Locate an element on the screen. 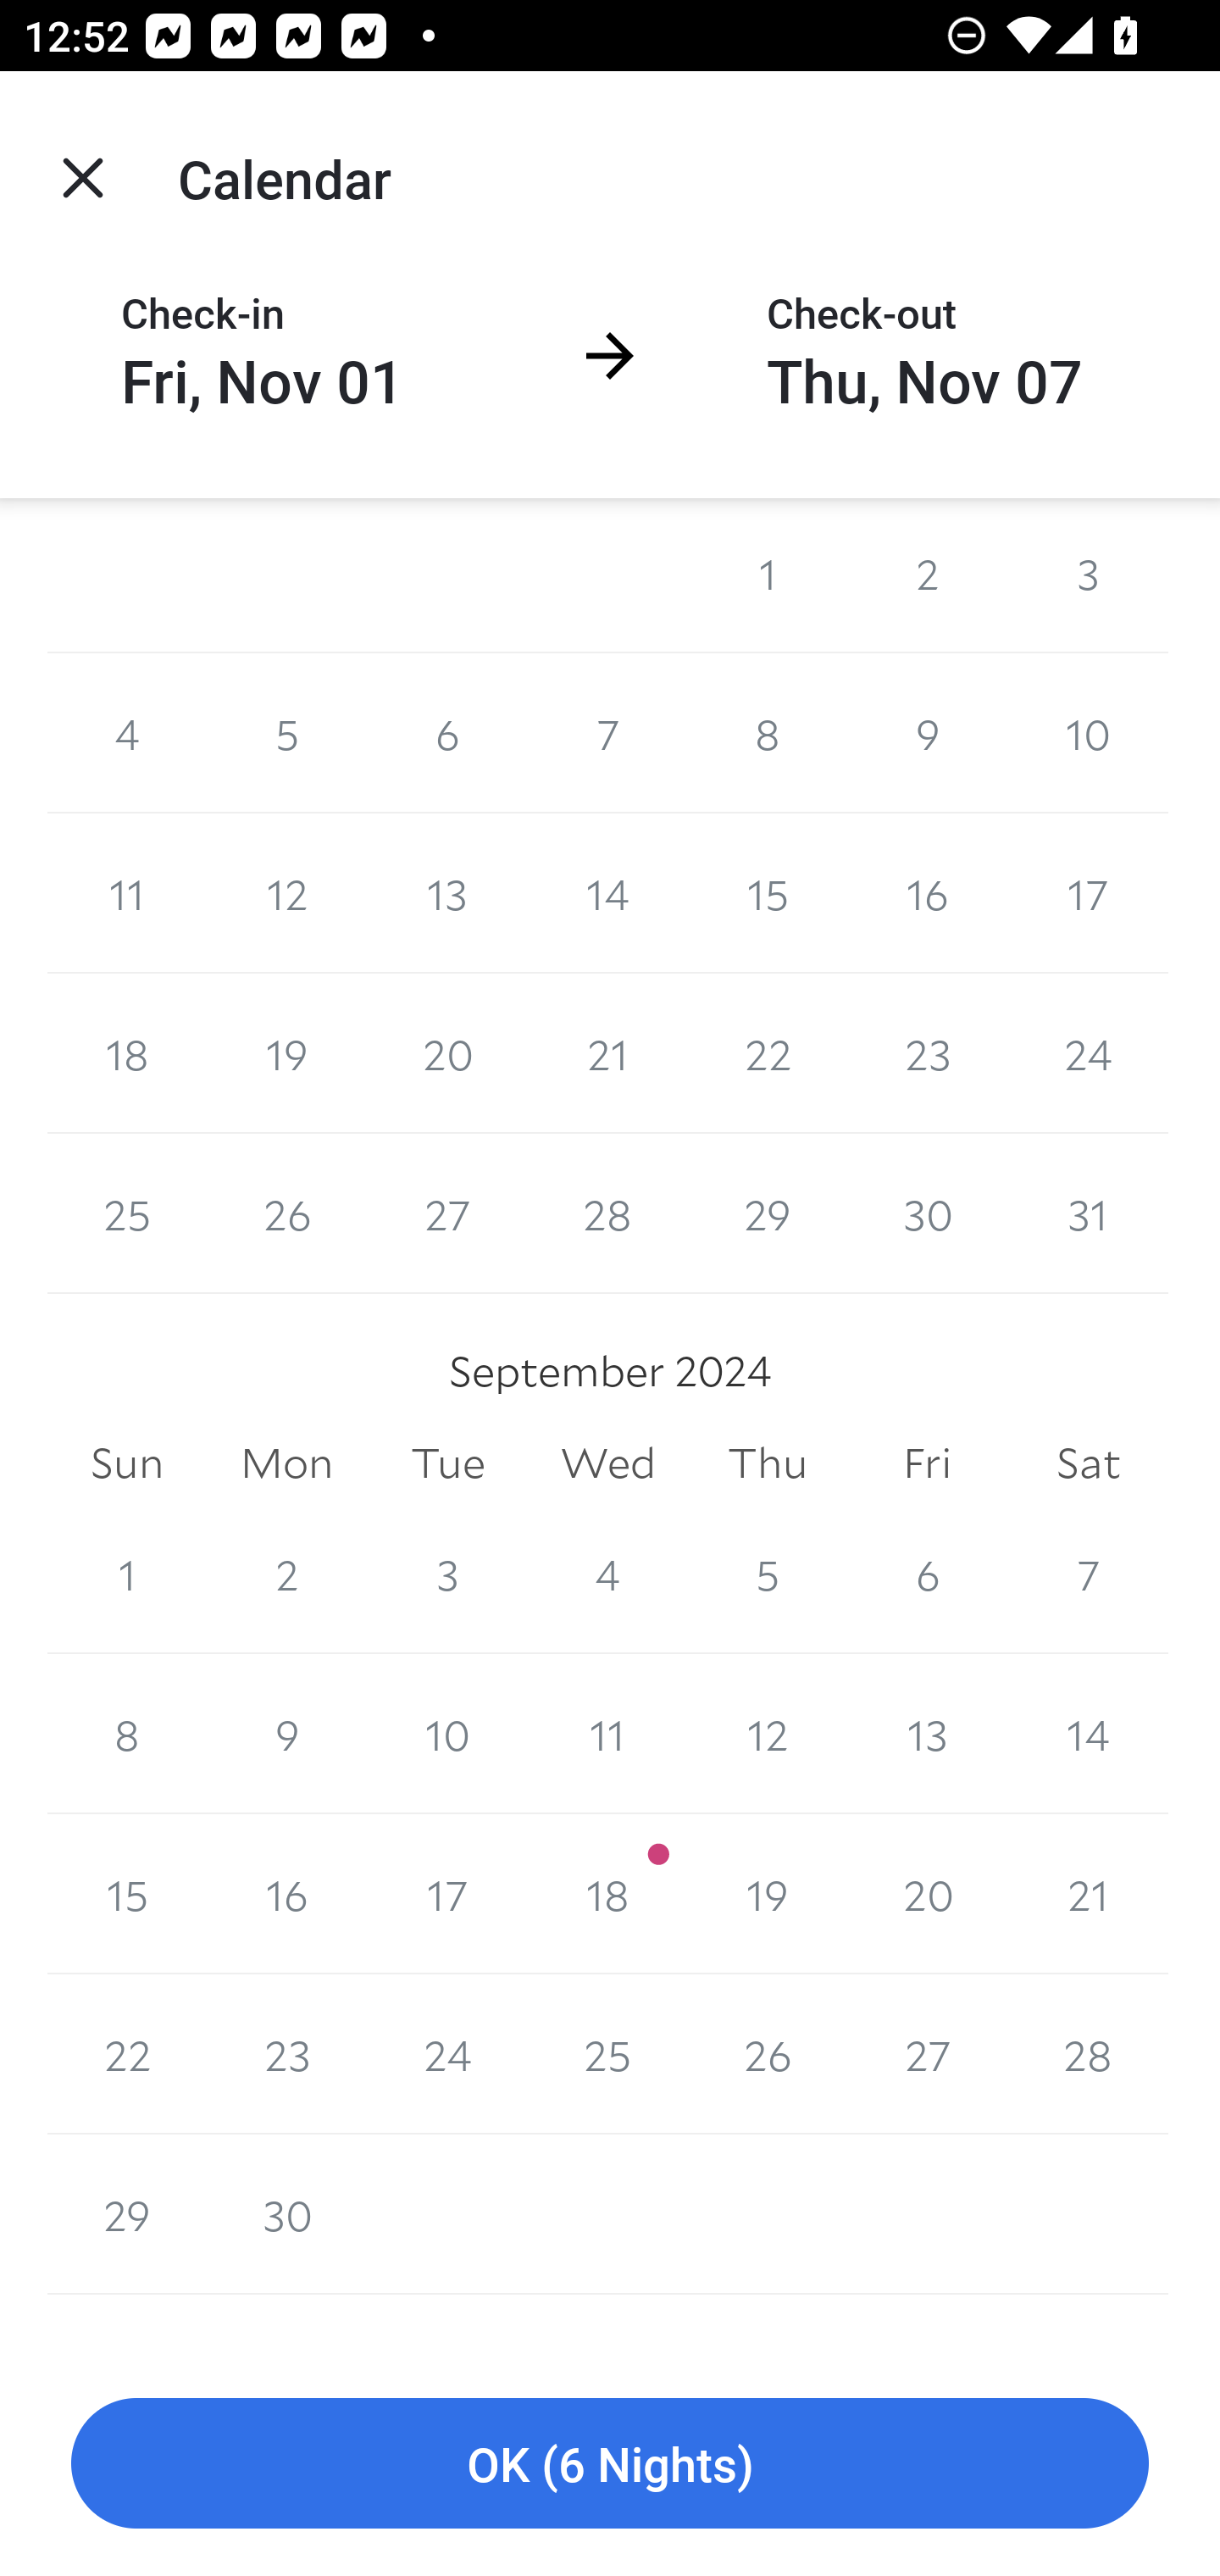 This screenshot has width=1220, height=2576. 1 1 September 2024 is located at coordinates (127, 1574).